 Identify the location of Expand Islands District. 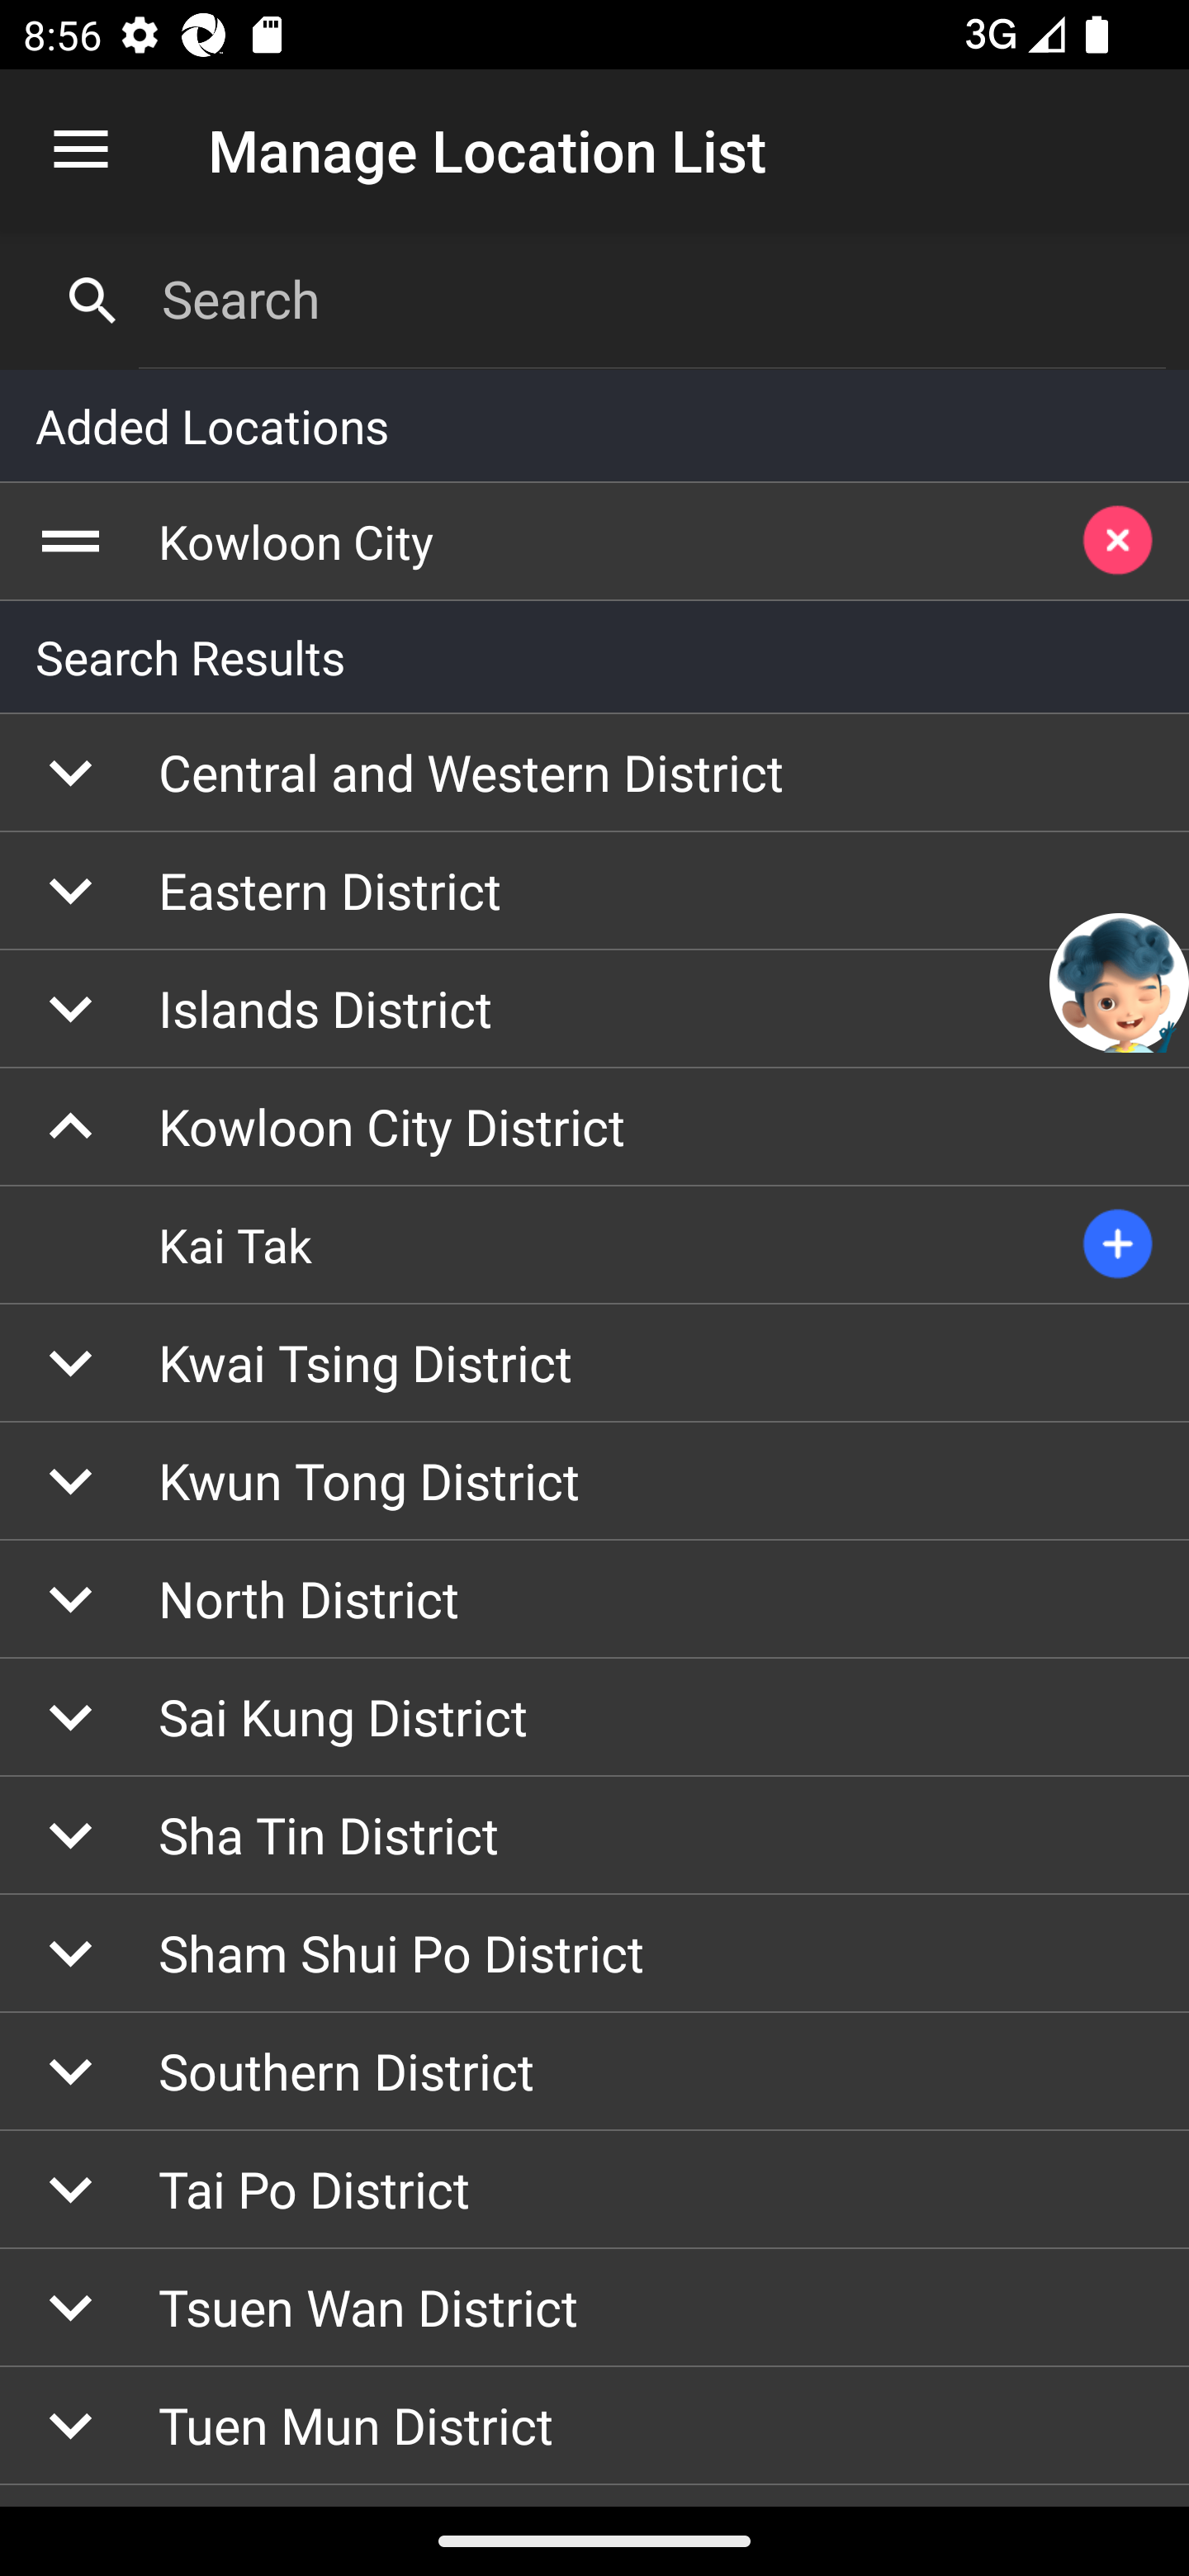
(594, 1009).